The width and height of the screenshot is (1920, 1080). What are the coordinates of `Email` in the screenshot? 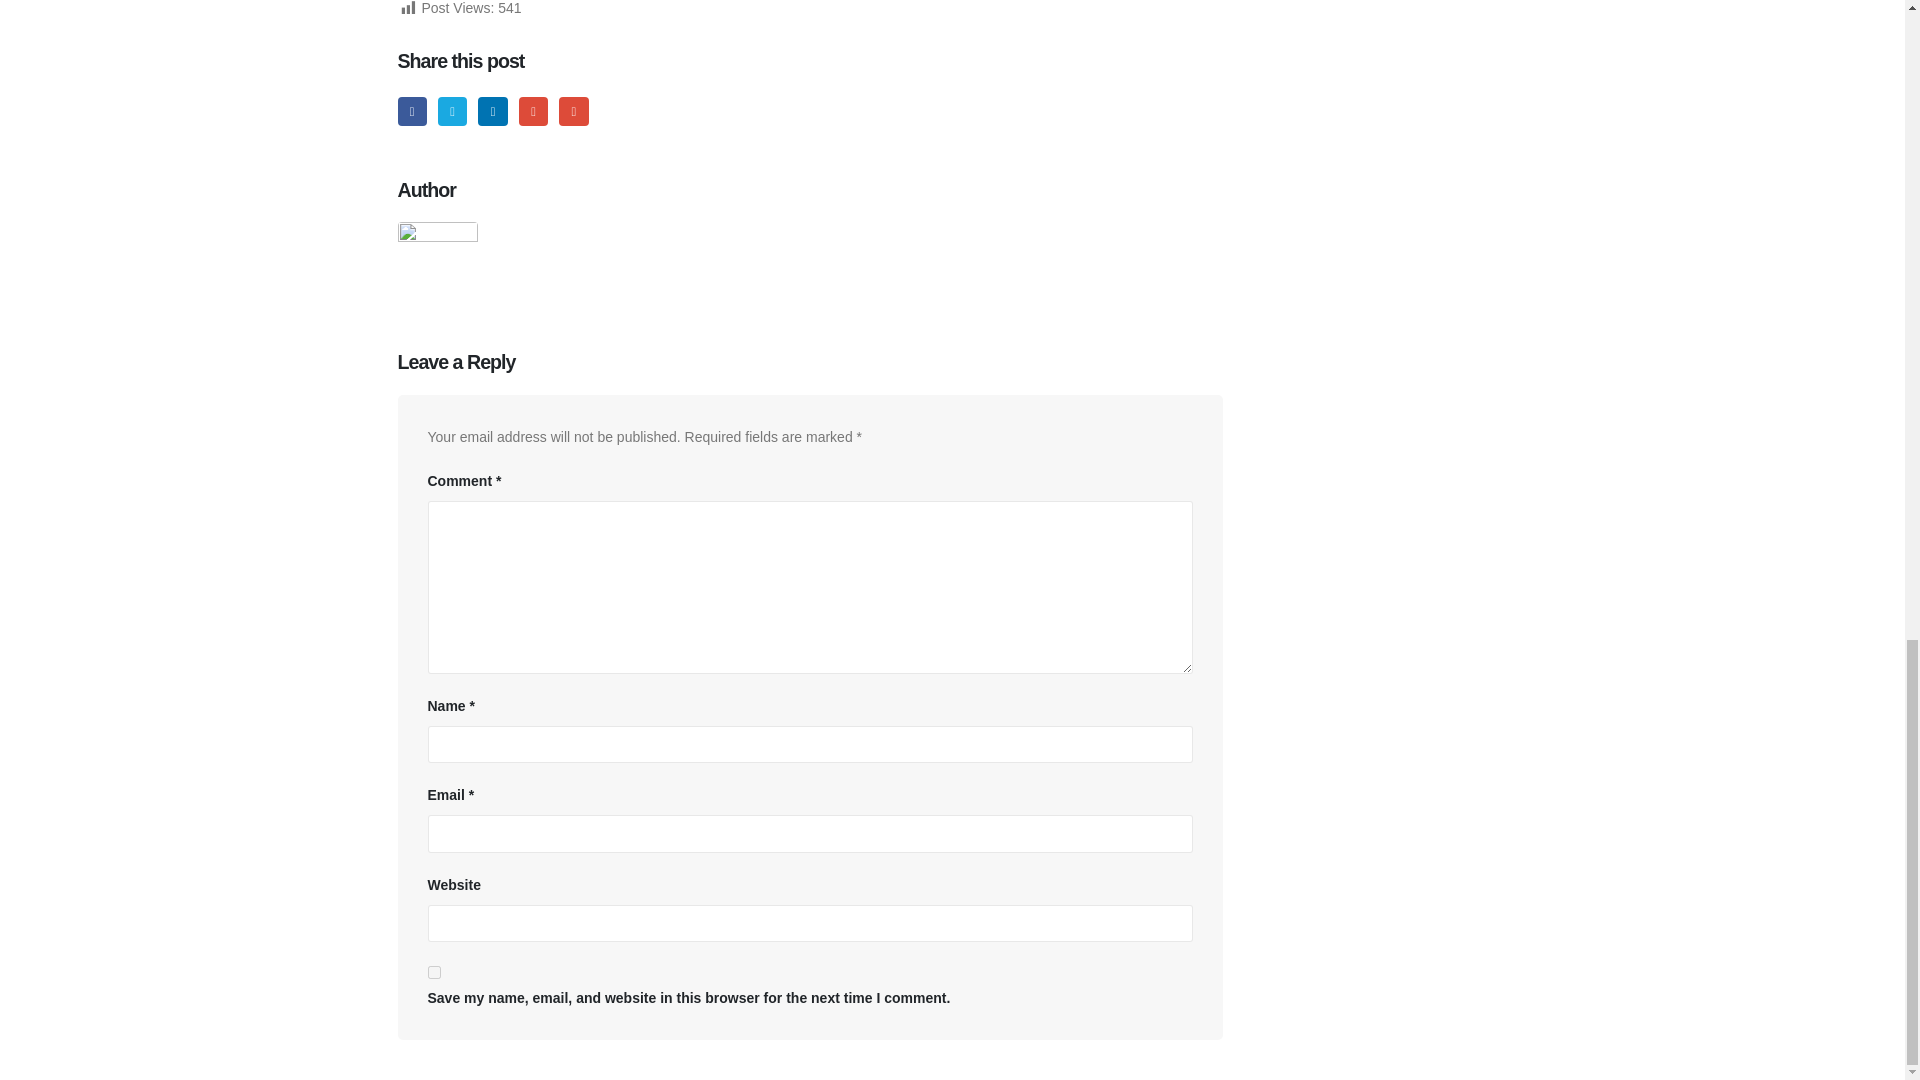 It's located at (572, 112).